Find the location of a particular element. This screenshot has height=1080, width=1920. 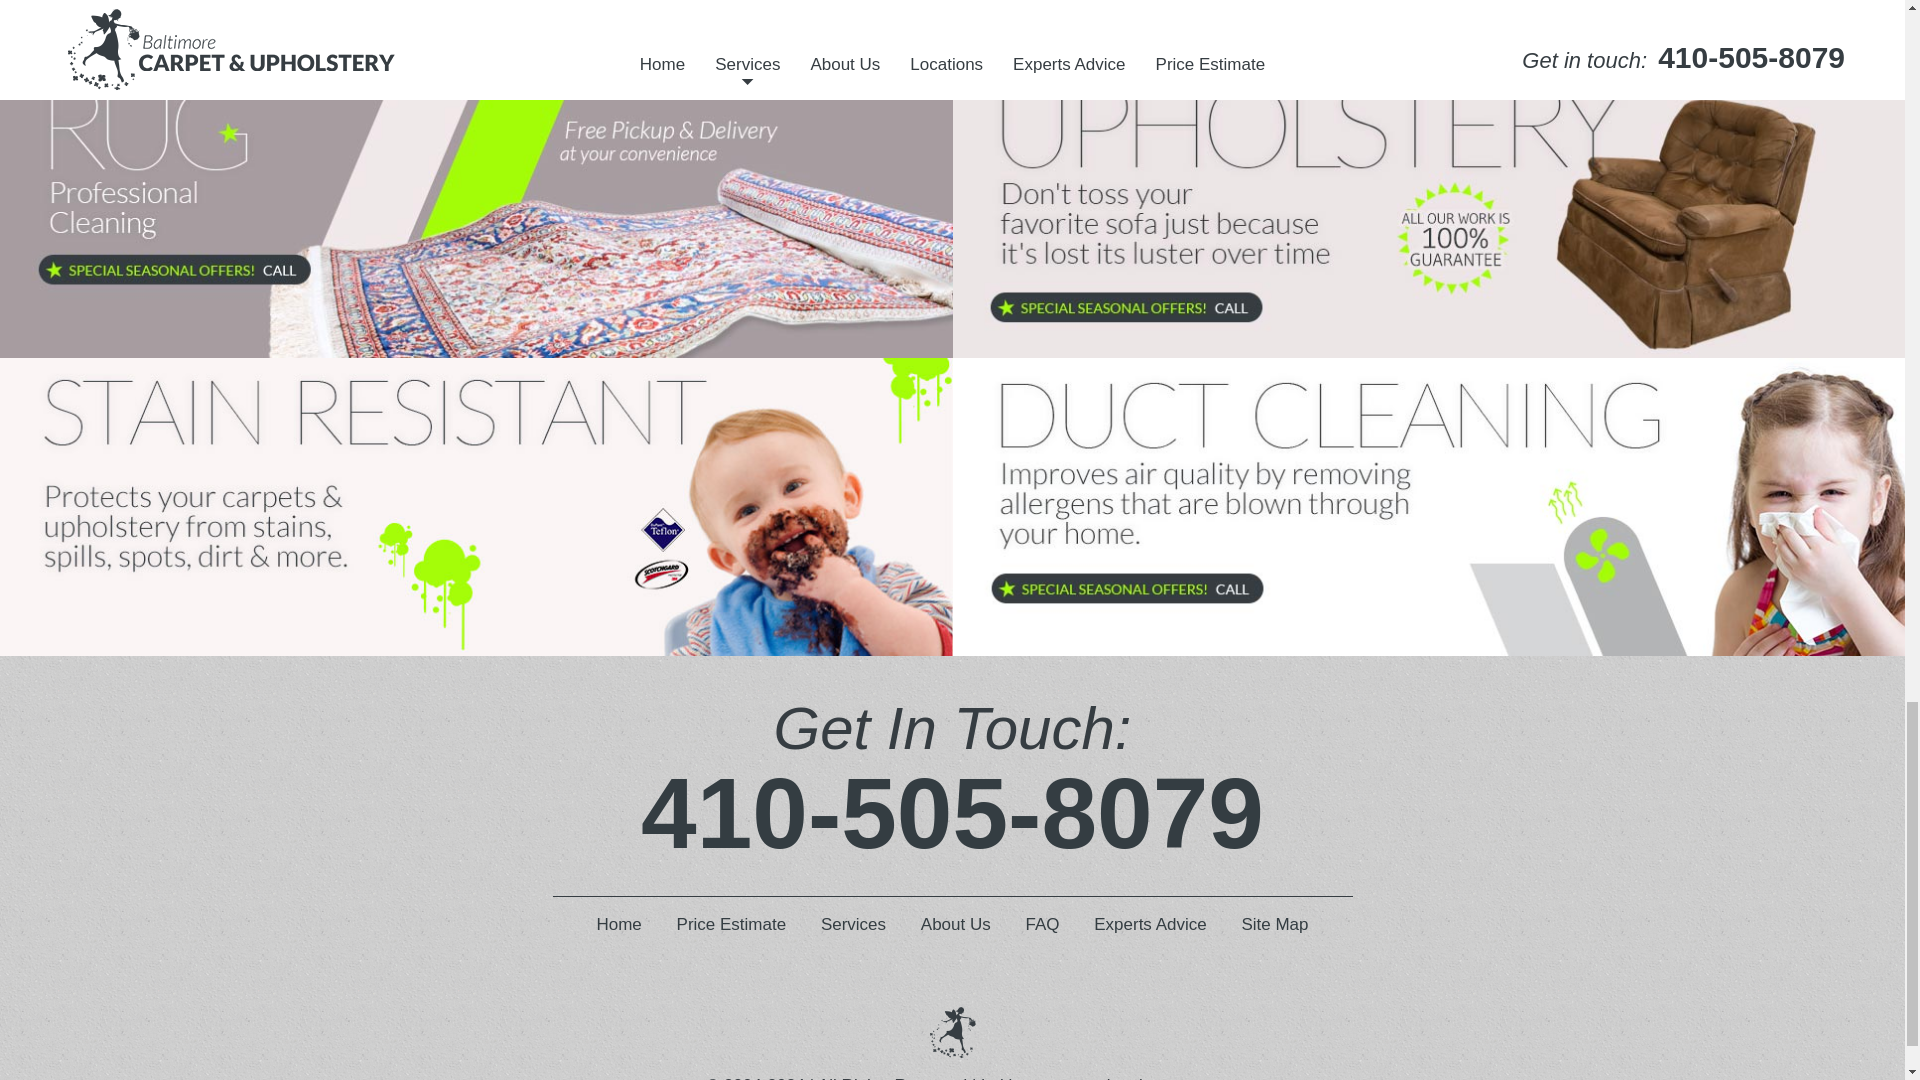

About Us is located at coordinates (956, 924).